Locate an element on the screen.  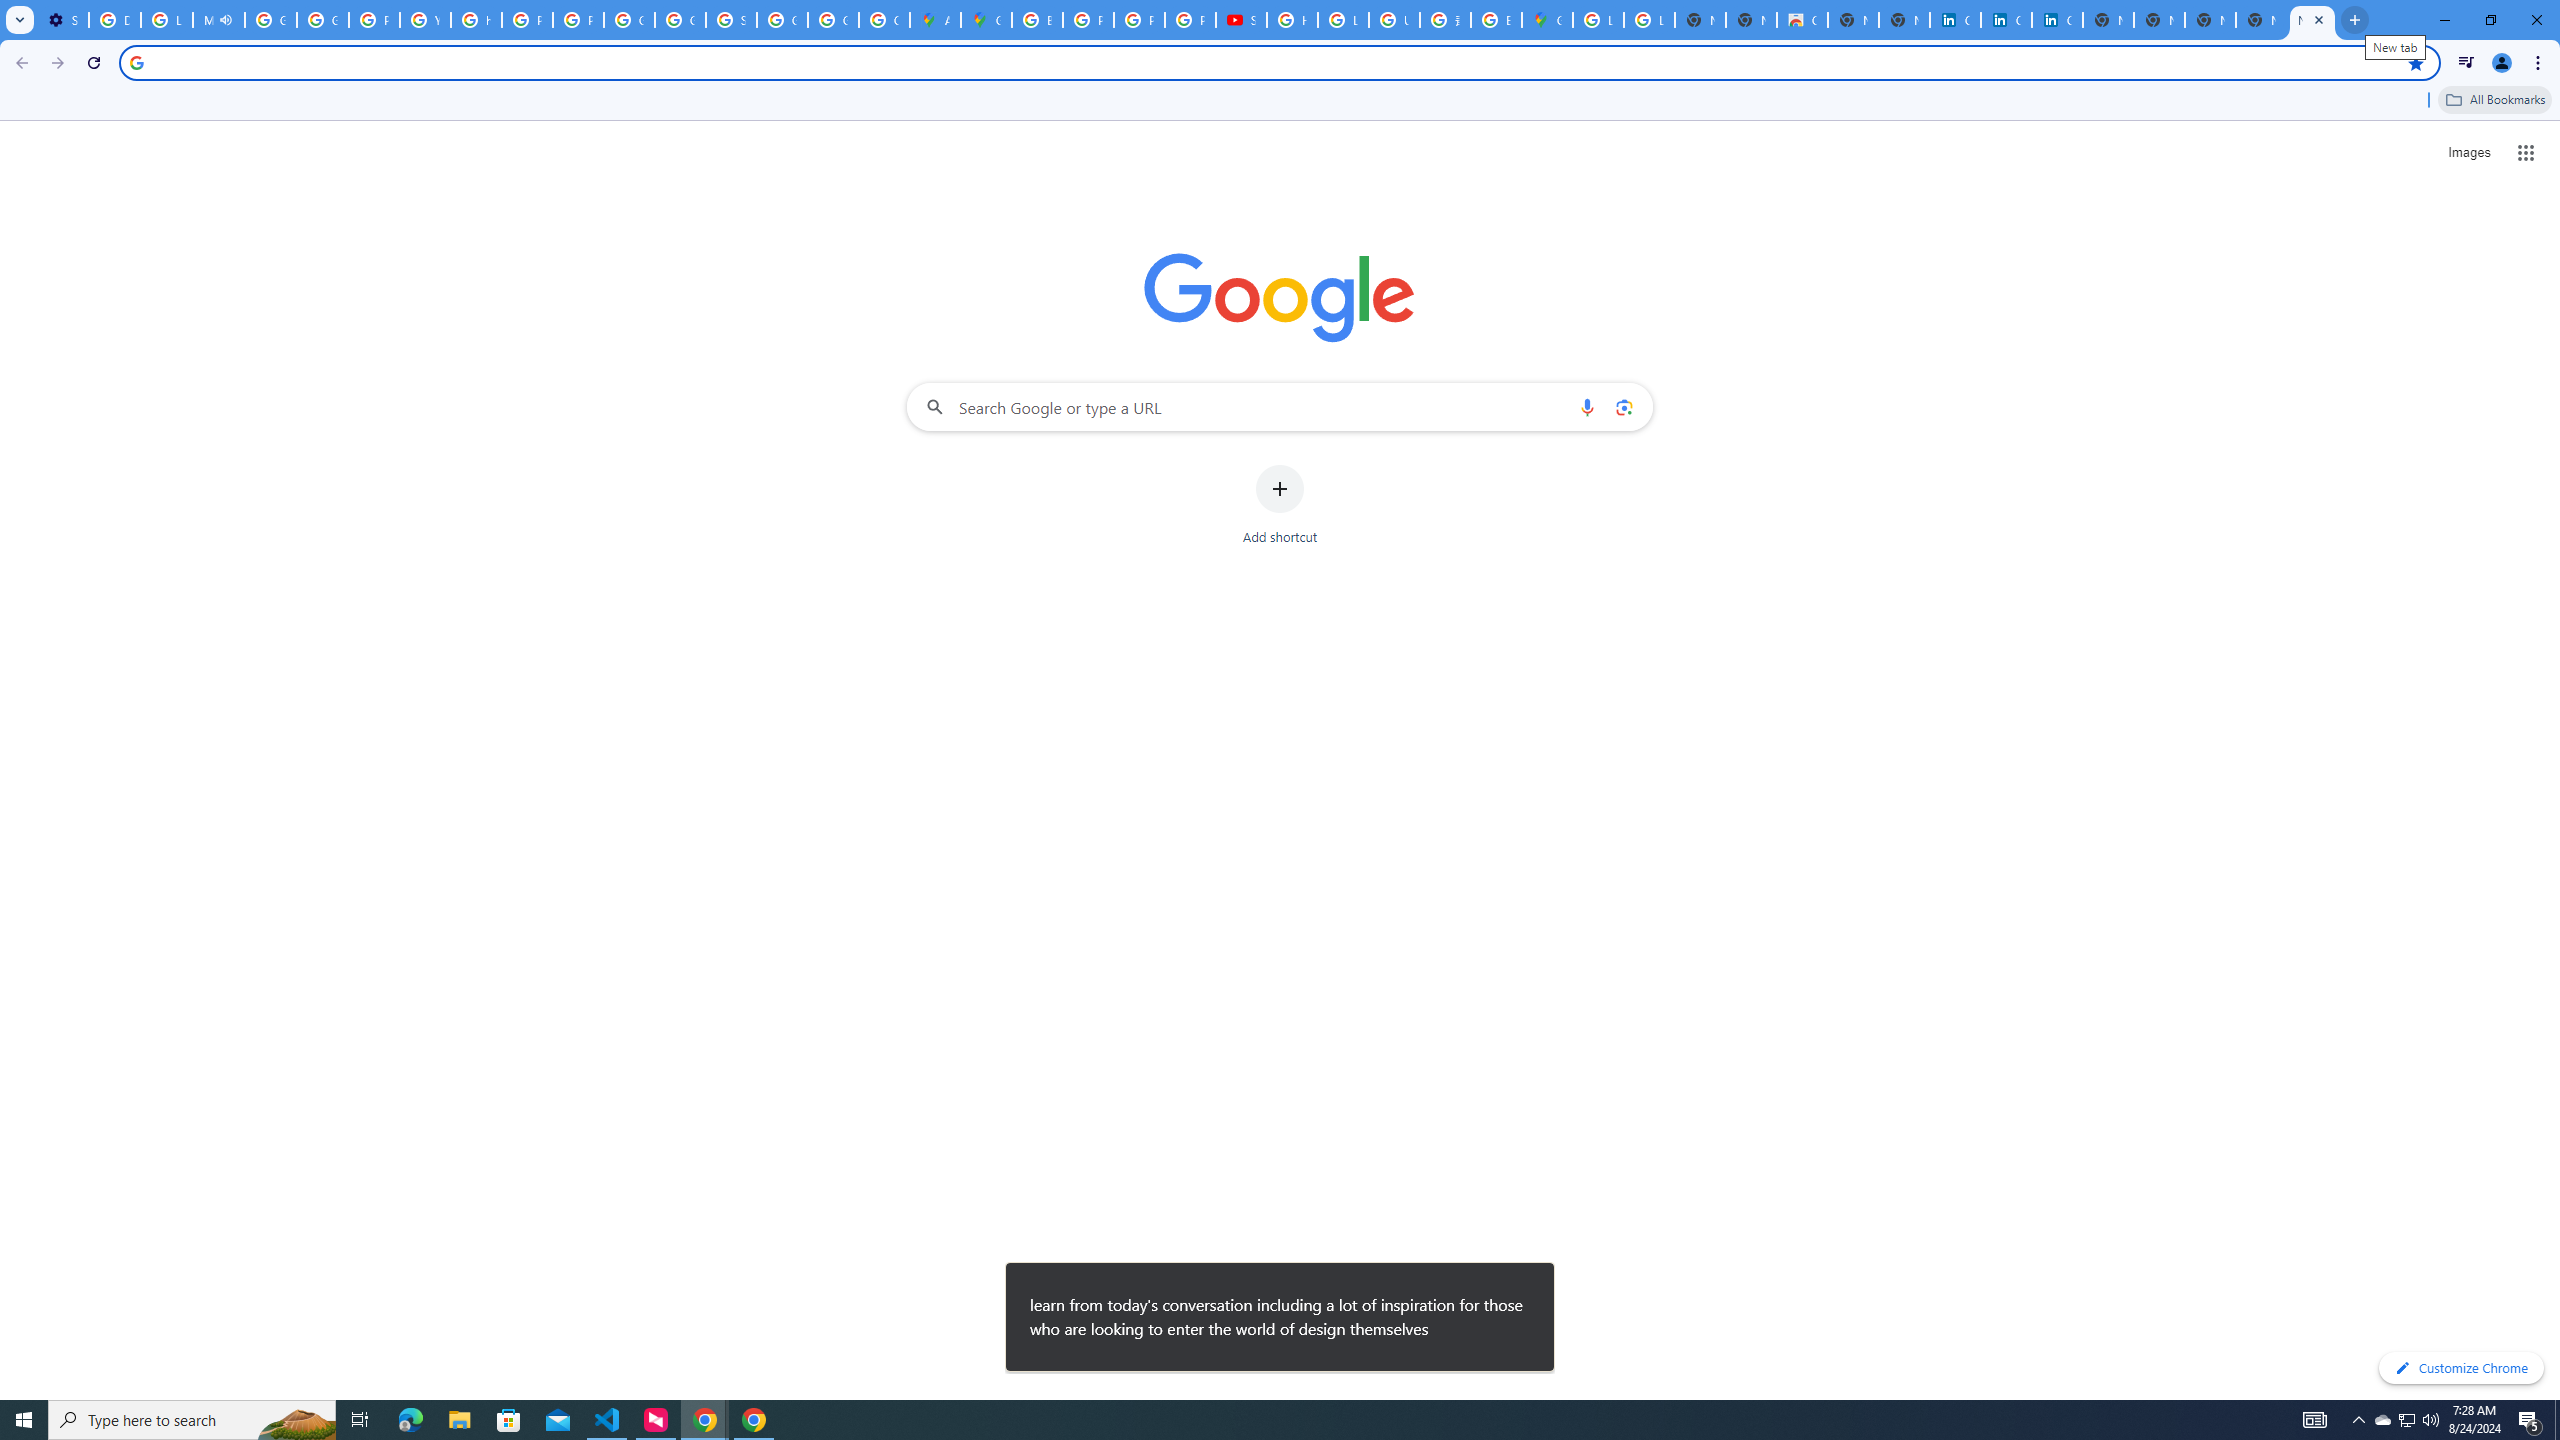
Settings - Customize profile is located at coordinates (62, 20).